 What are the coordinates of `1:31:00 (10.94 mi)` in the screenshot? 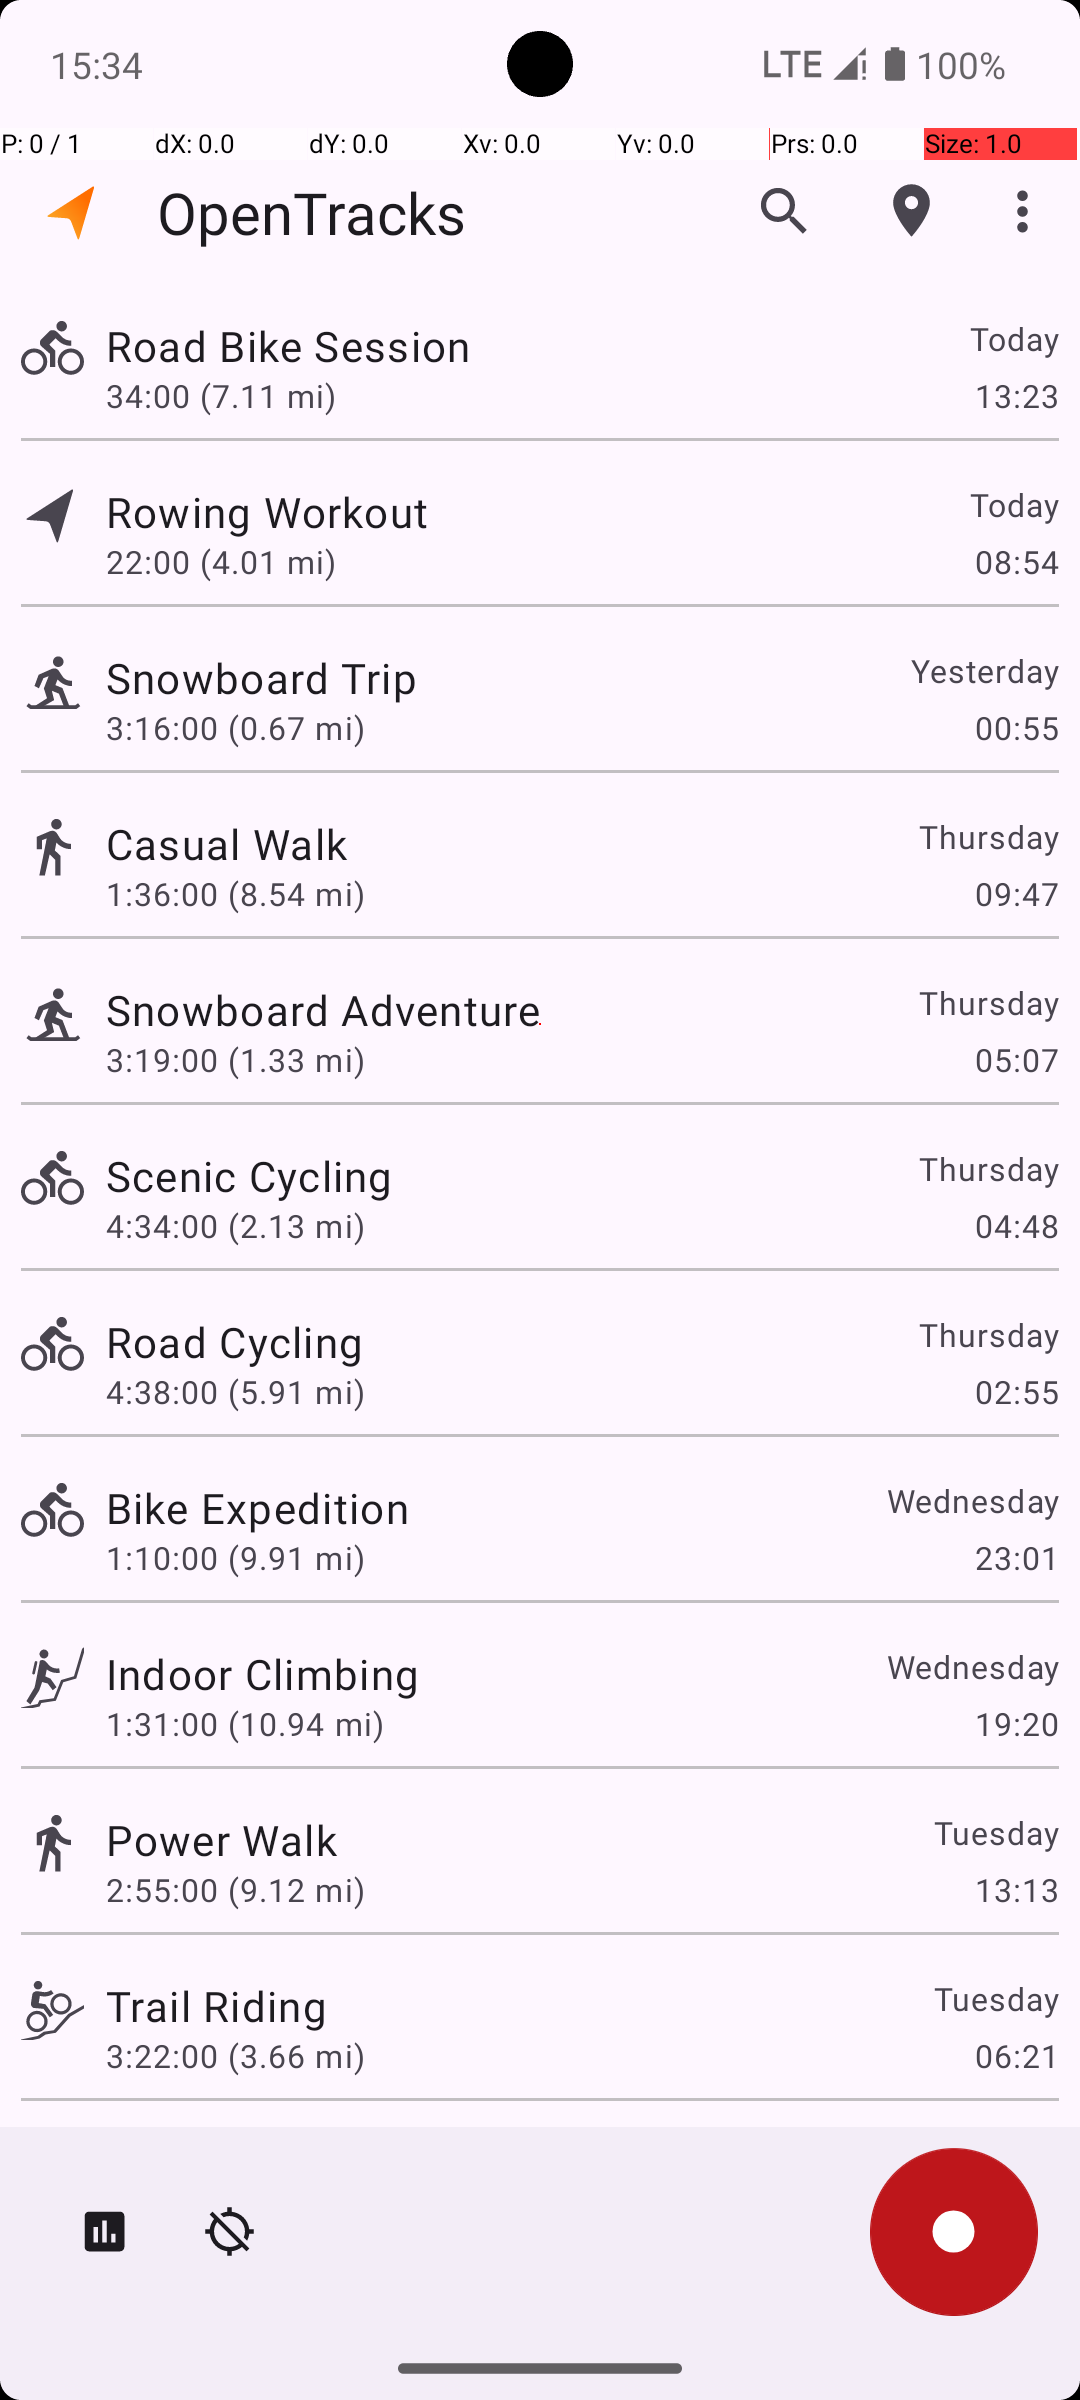 It's located at (244, 1723).